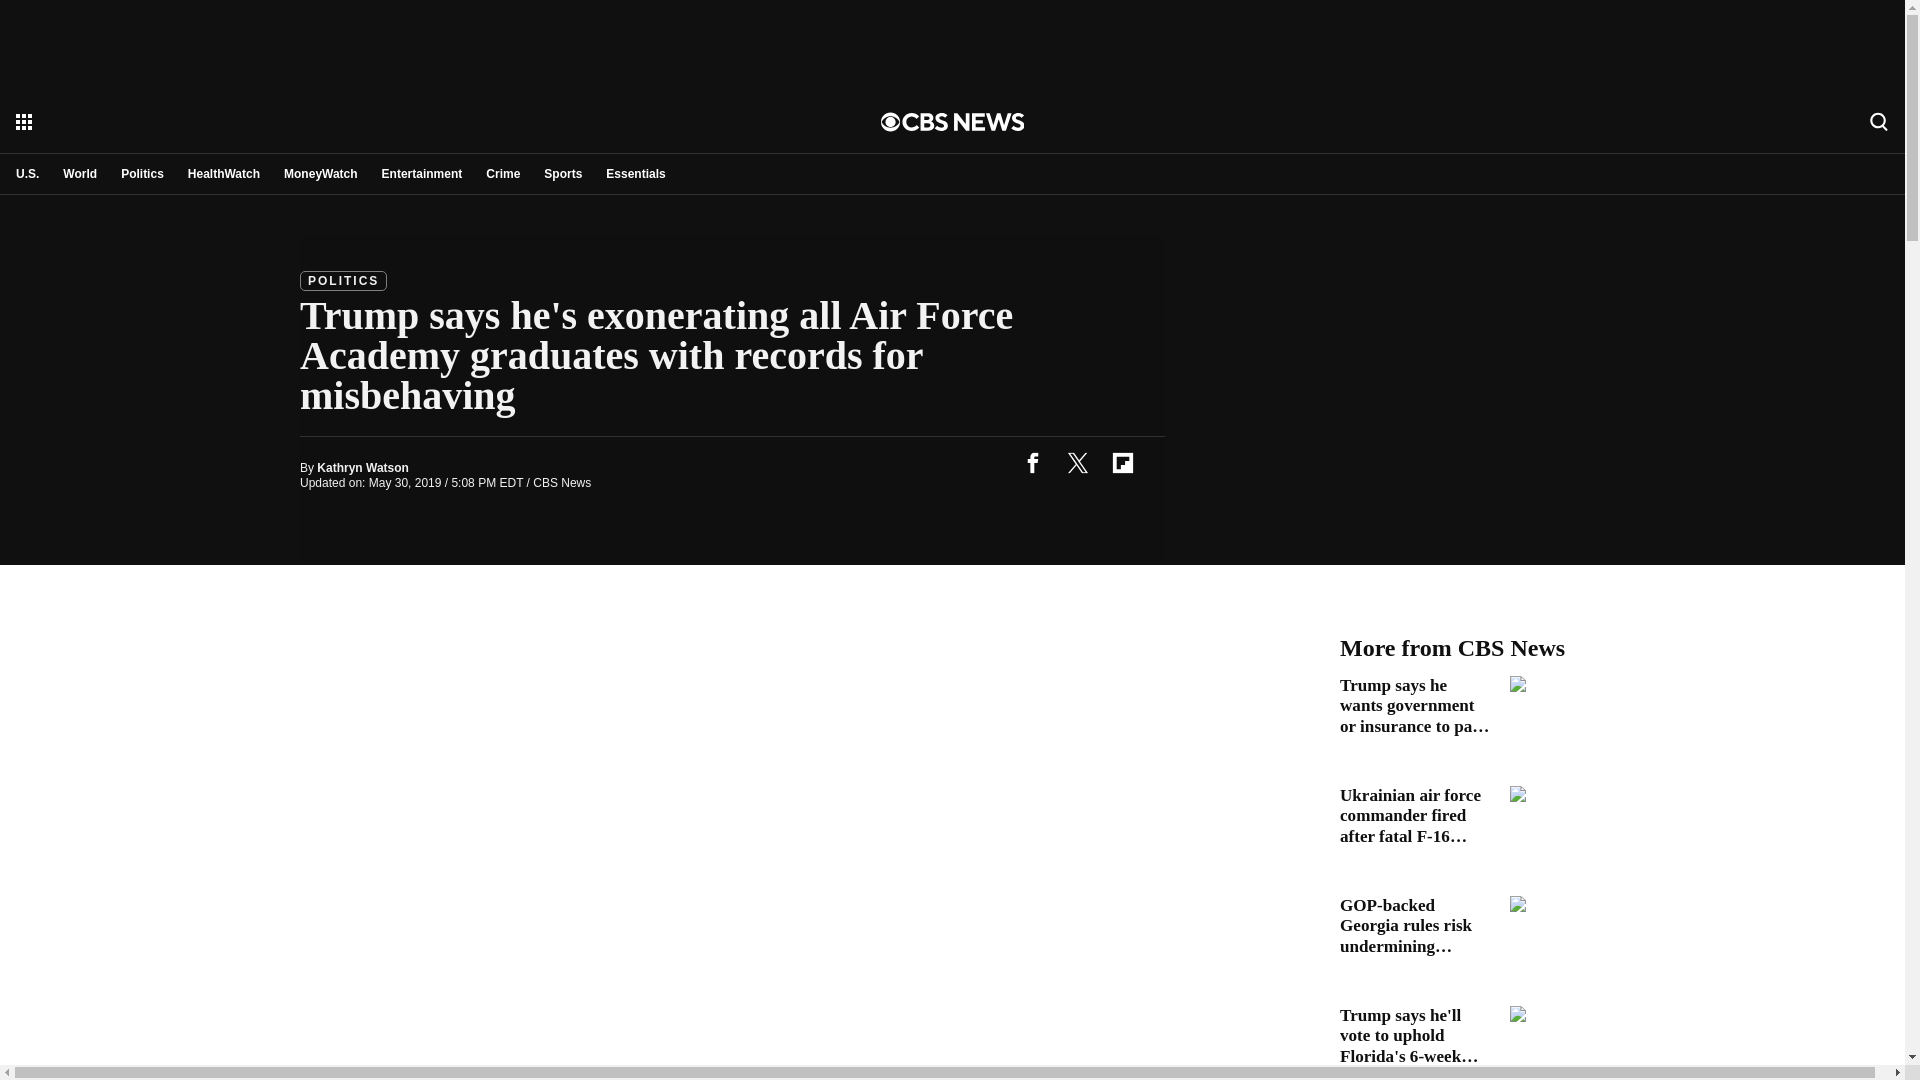 The width and height of the screenshot is (1920, 1080). Describe the element at coordinates (1077, 462) in the screenshot. I see `twitter` at that location.